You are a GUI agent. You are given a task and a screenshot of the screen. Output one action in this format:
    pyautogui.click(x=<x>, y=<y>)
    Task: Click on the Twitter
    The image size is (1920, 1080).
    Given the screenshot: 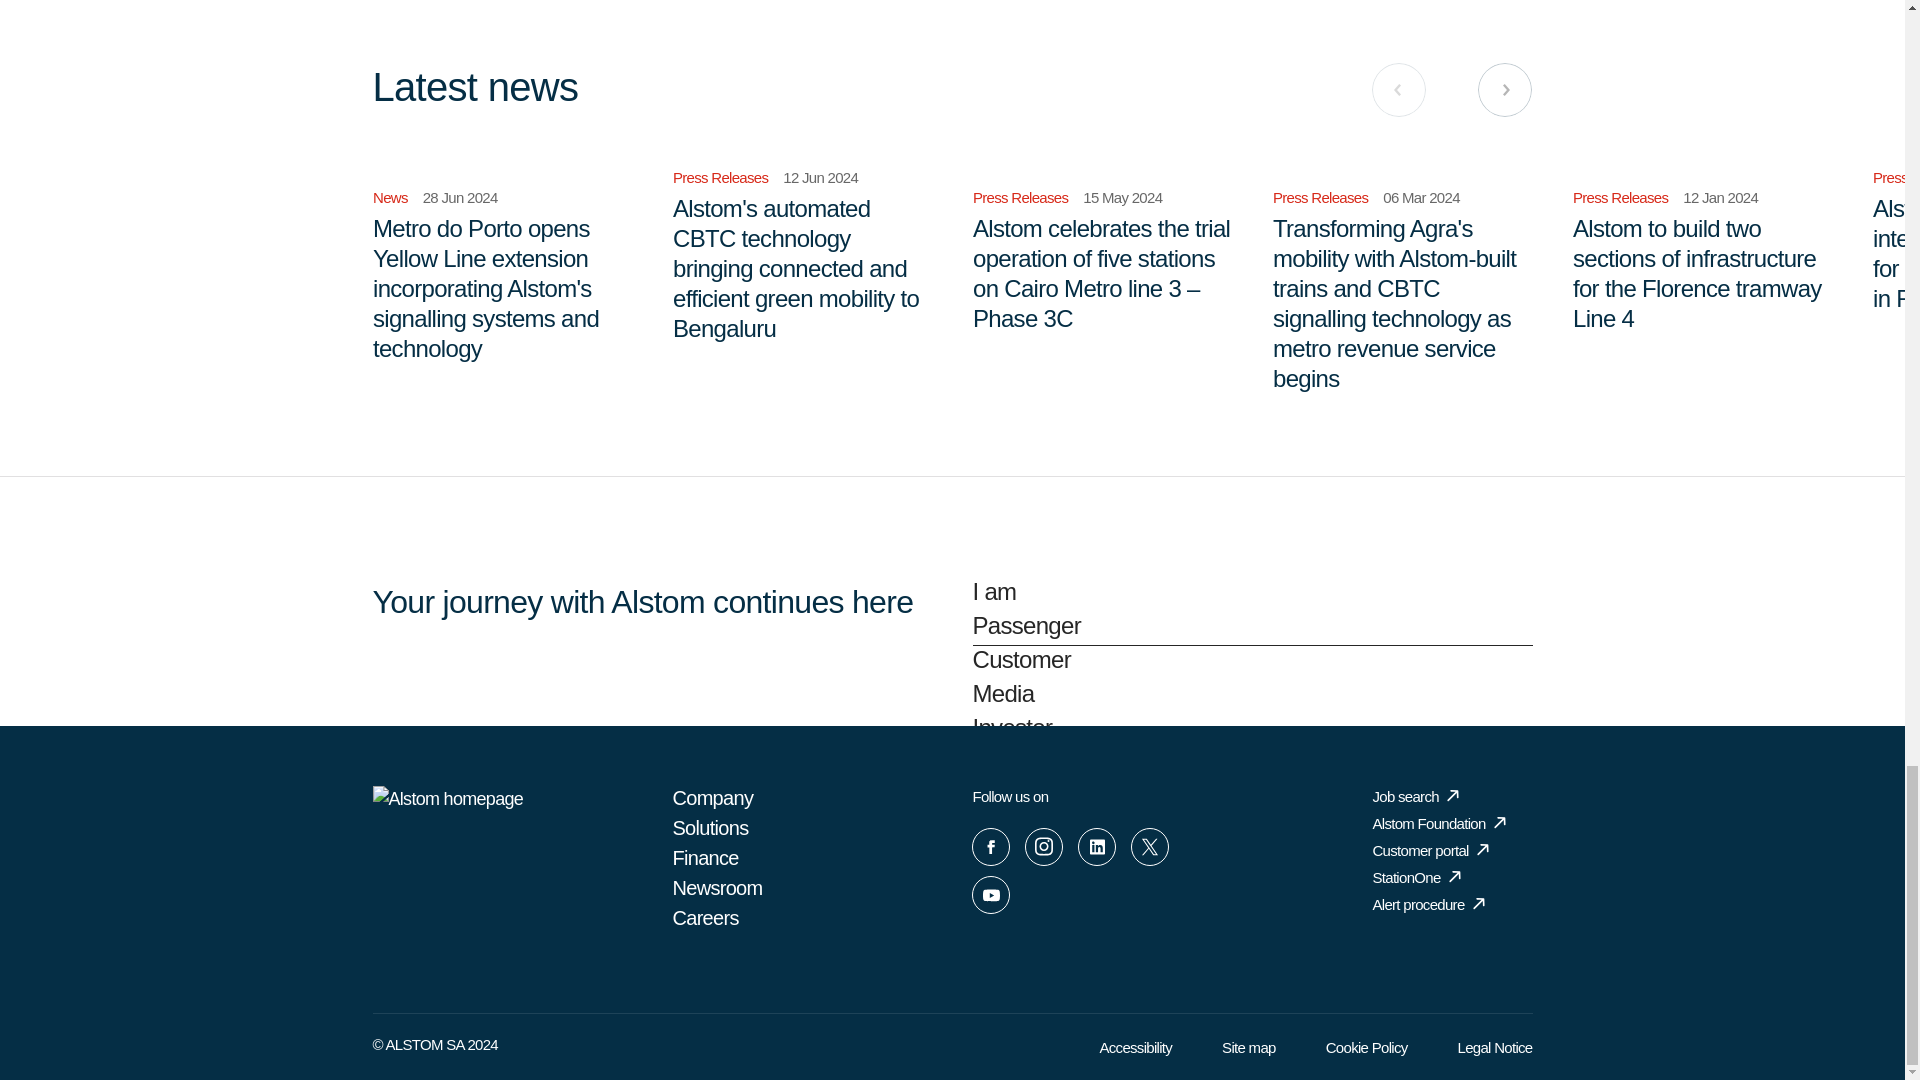 What is the action you would take?
    pyautogui.click(x=1150, y=847)
    